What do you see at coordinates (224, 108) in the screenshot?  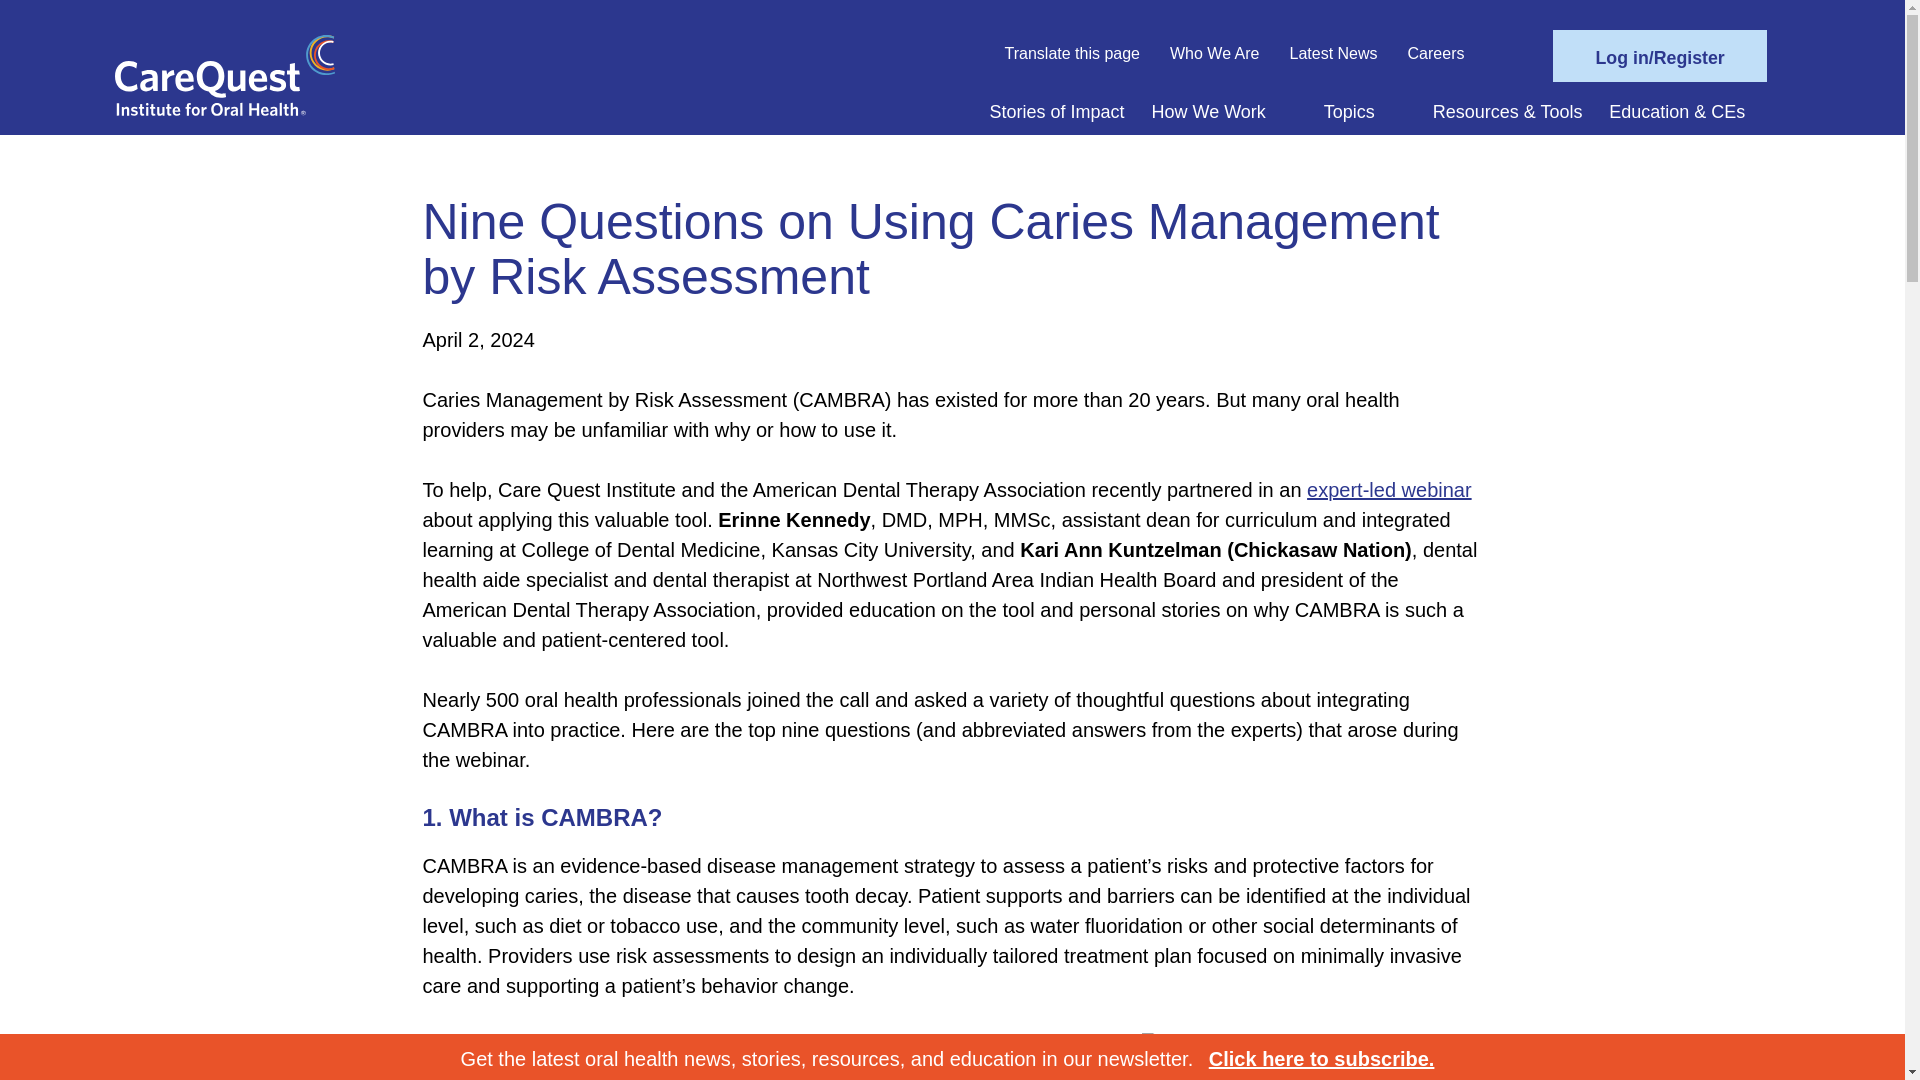 I see `CareQuest Institute Home Page` at bounding box center [224, 108].